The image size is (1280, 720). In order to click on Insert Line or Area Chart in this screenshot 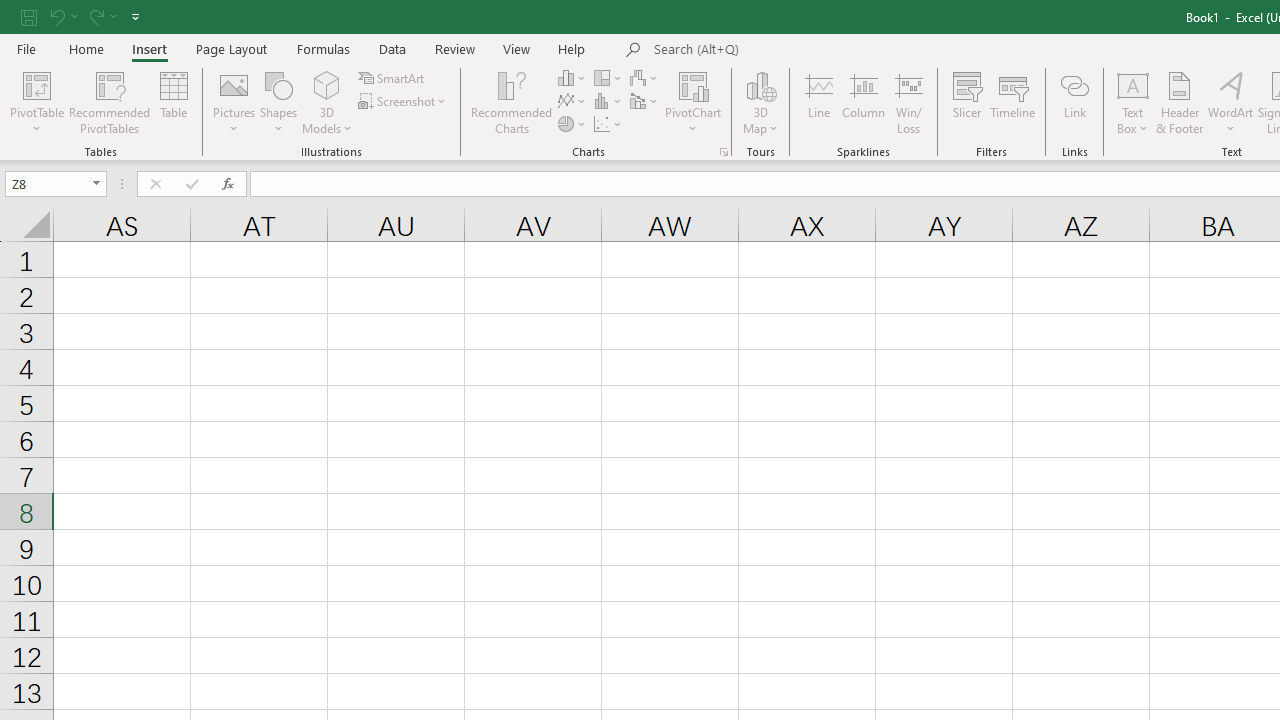, I will do `click(573, 102)`.